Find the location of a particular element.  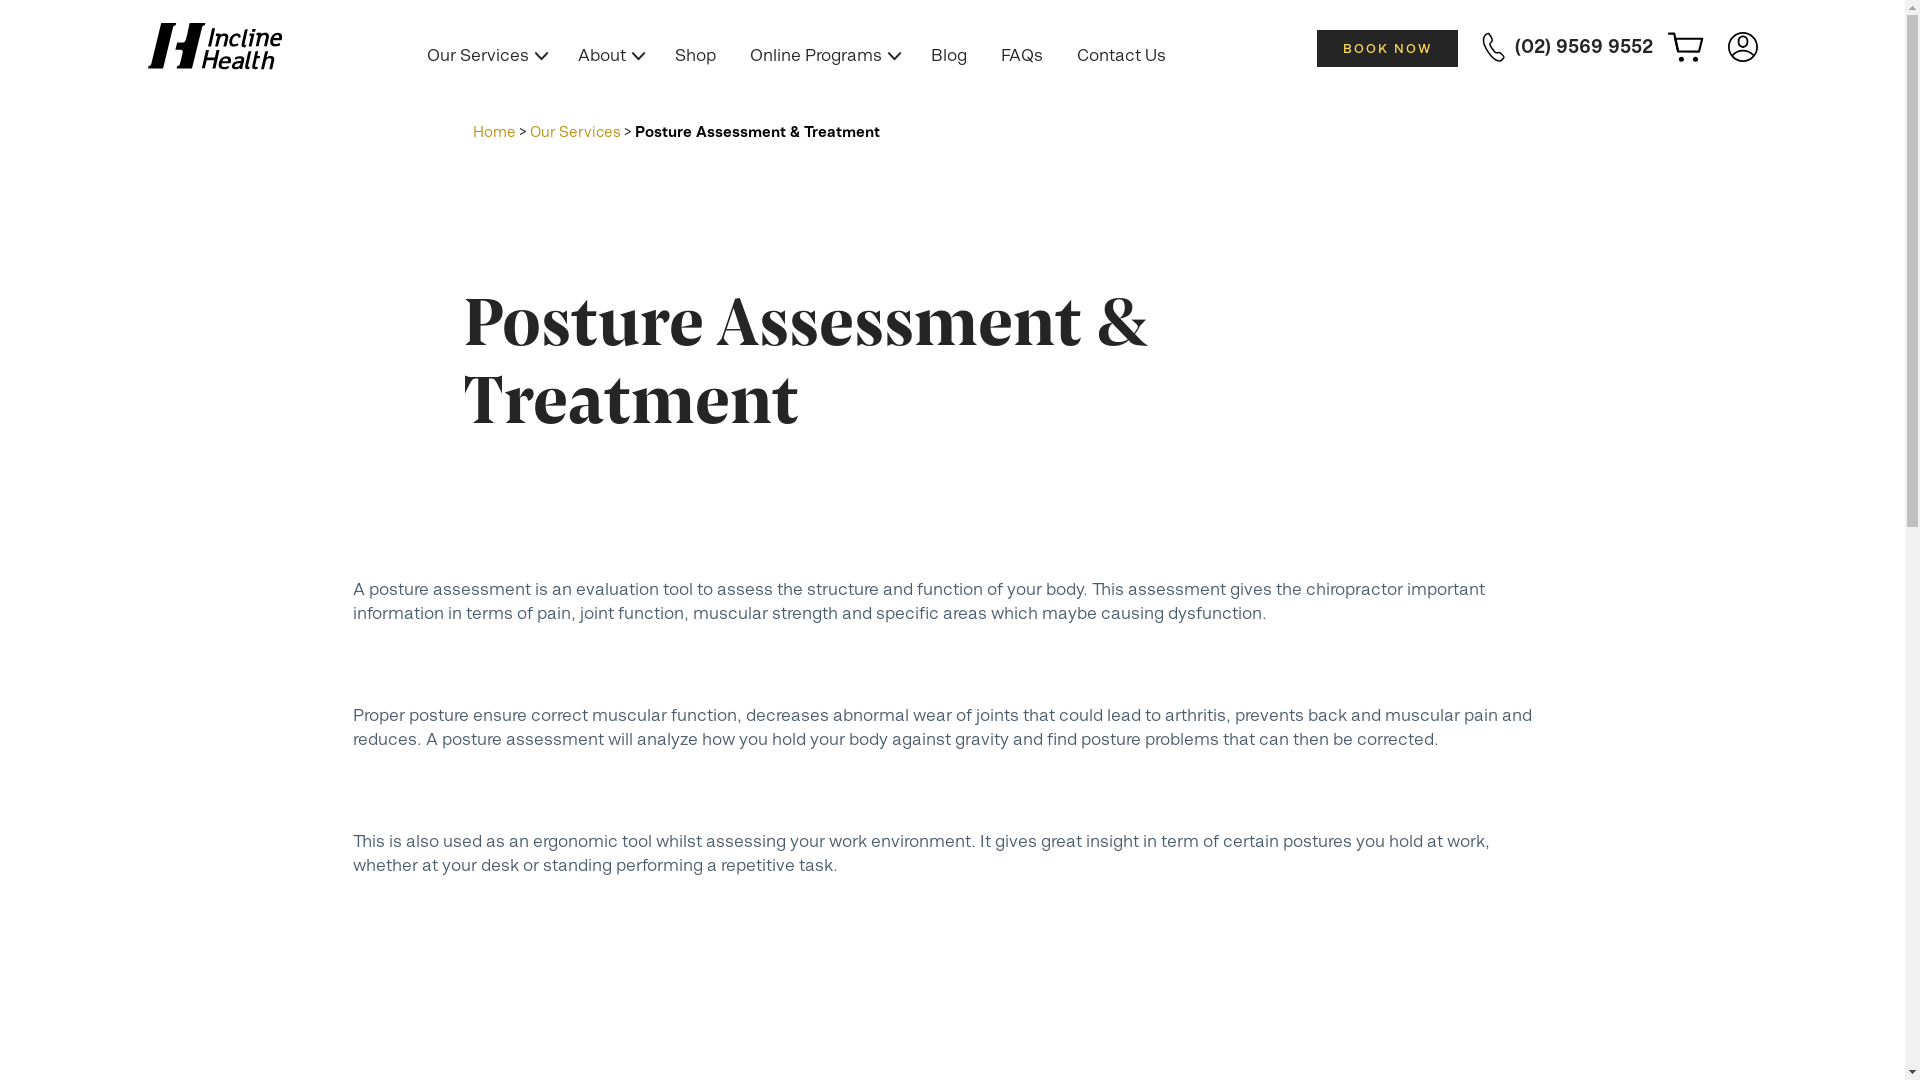

FAQs is located at coordinates (1022, 55).